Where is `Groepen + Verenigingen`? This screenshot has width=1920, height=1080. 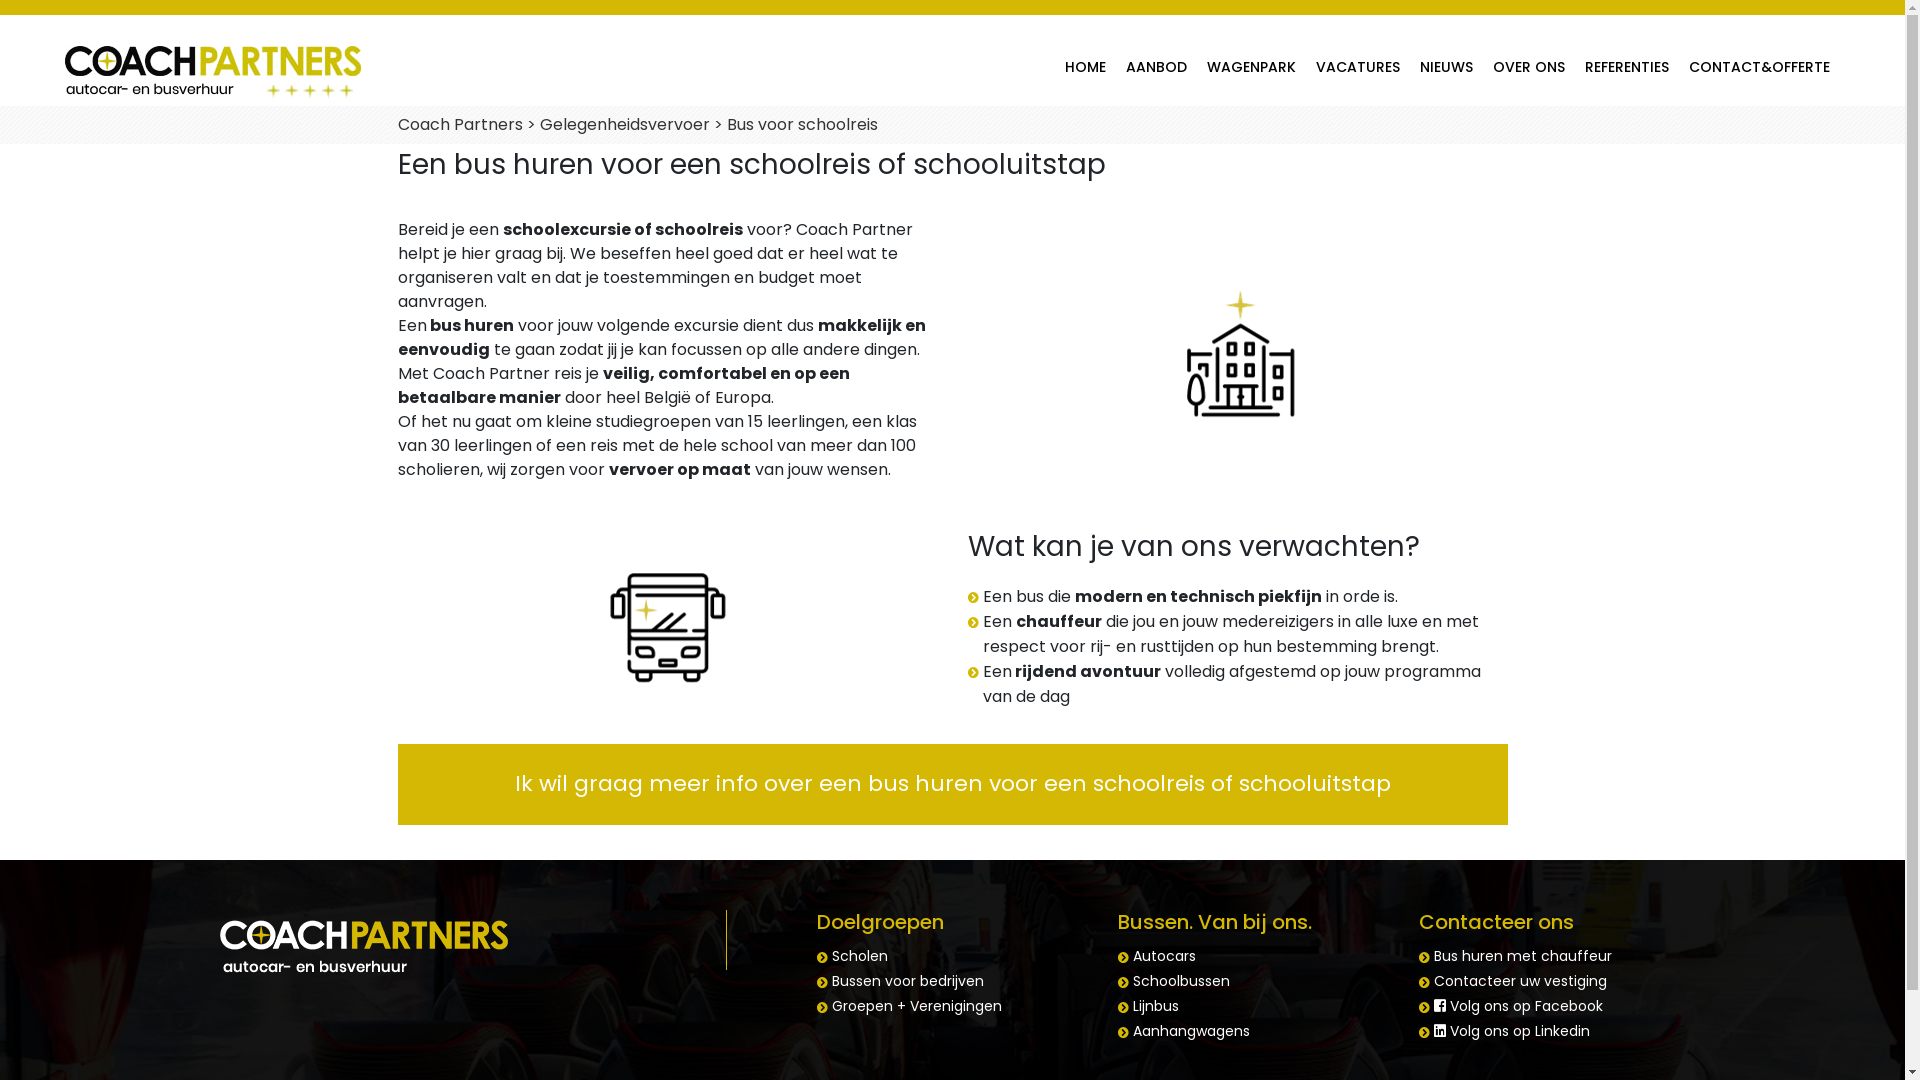
Groepen + Verenigingen is located at coordinates (917, 1006).